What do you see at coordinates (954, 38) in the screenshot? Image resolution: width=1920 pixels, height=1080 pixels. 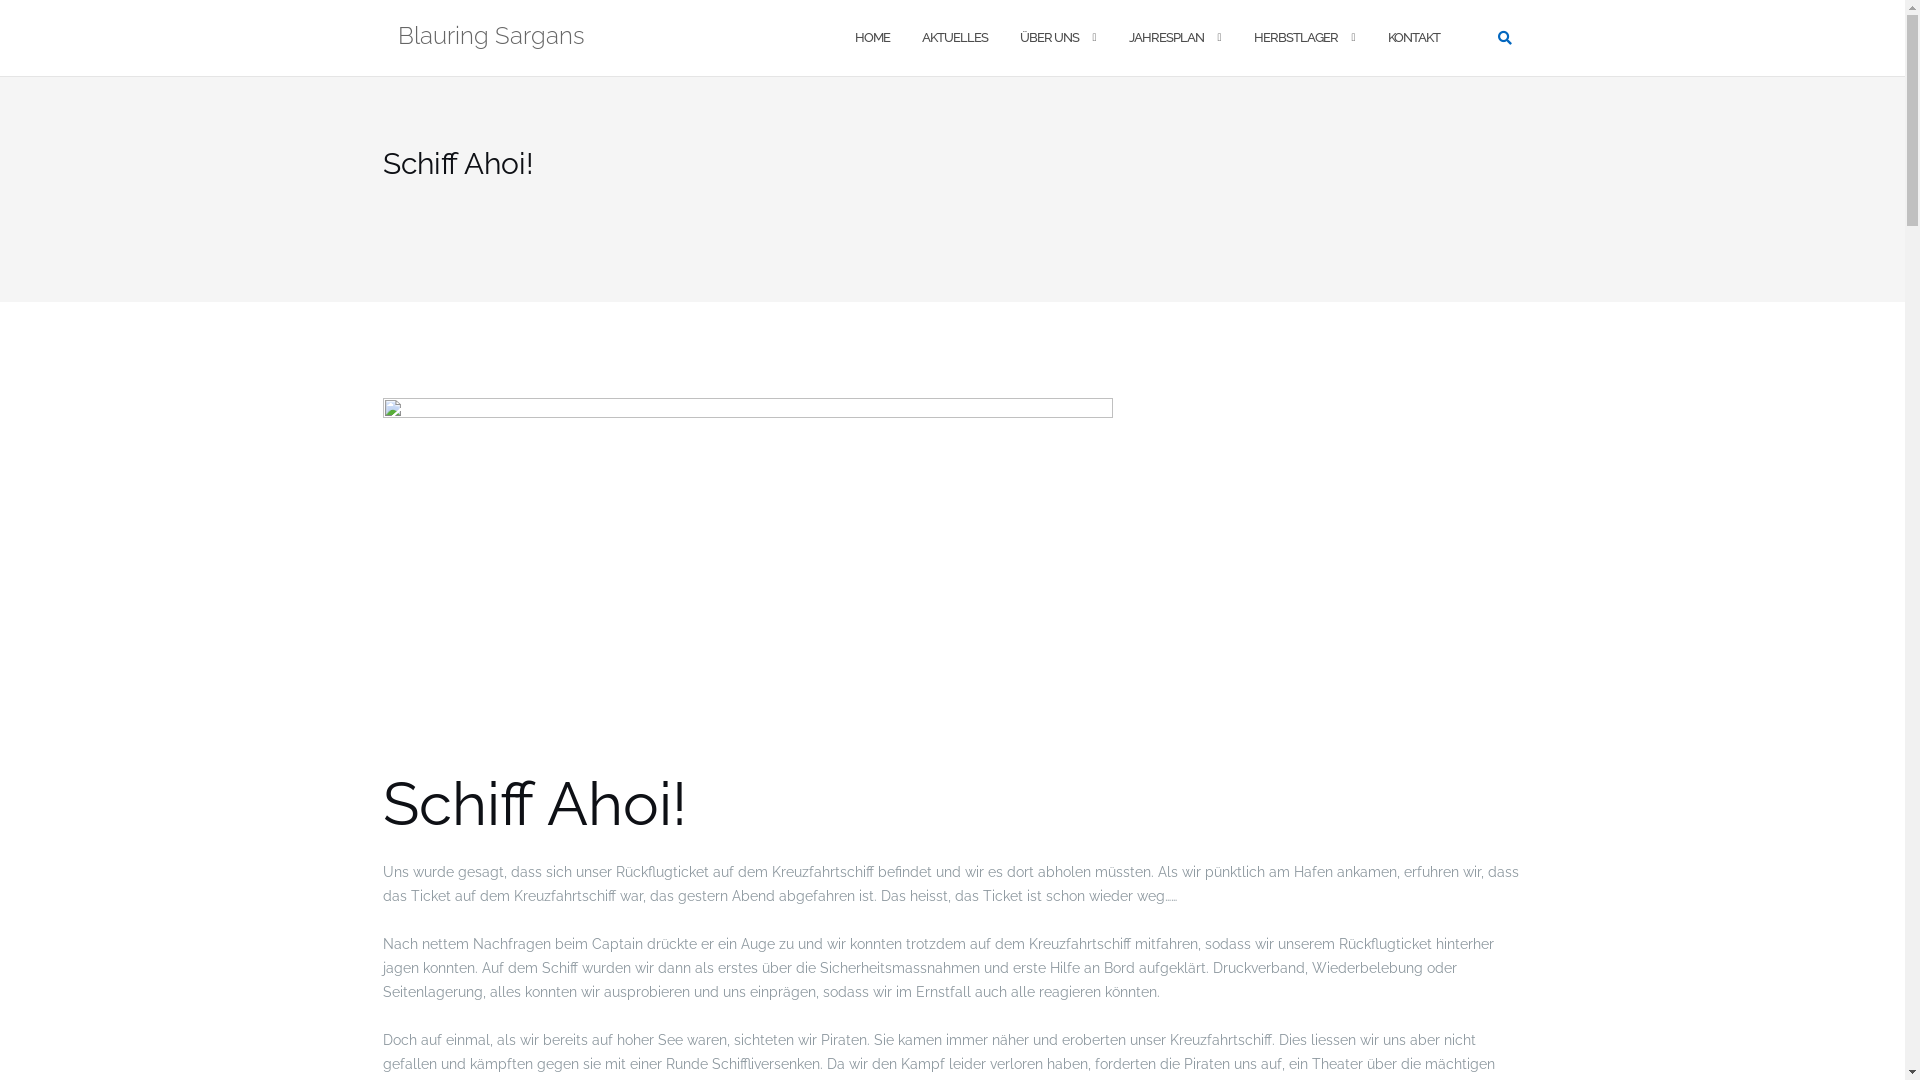 I see `AKTUELLES` at bounding box center [954, 38].